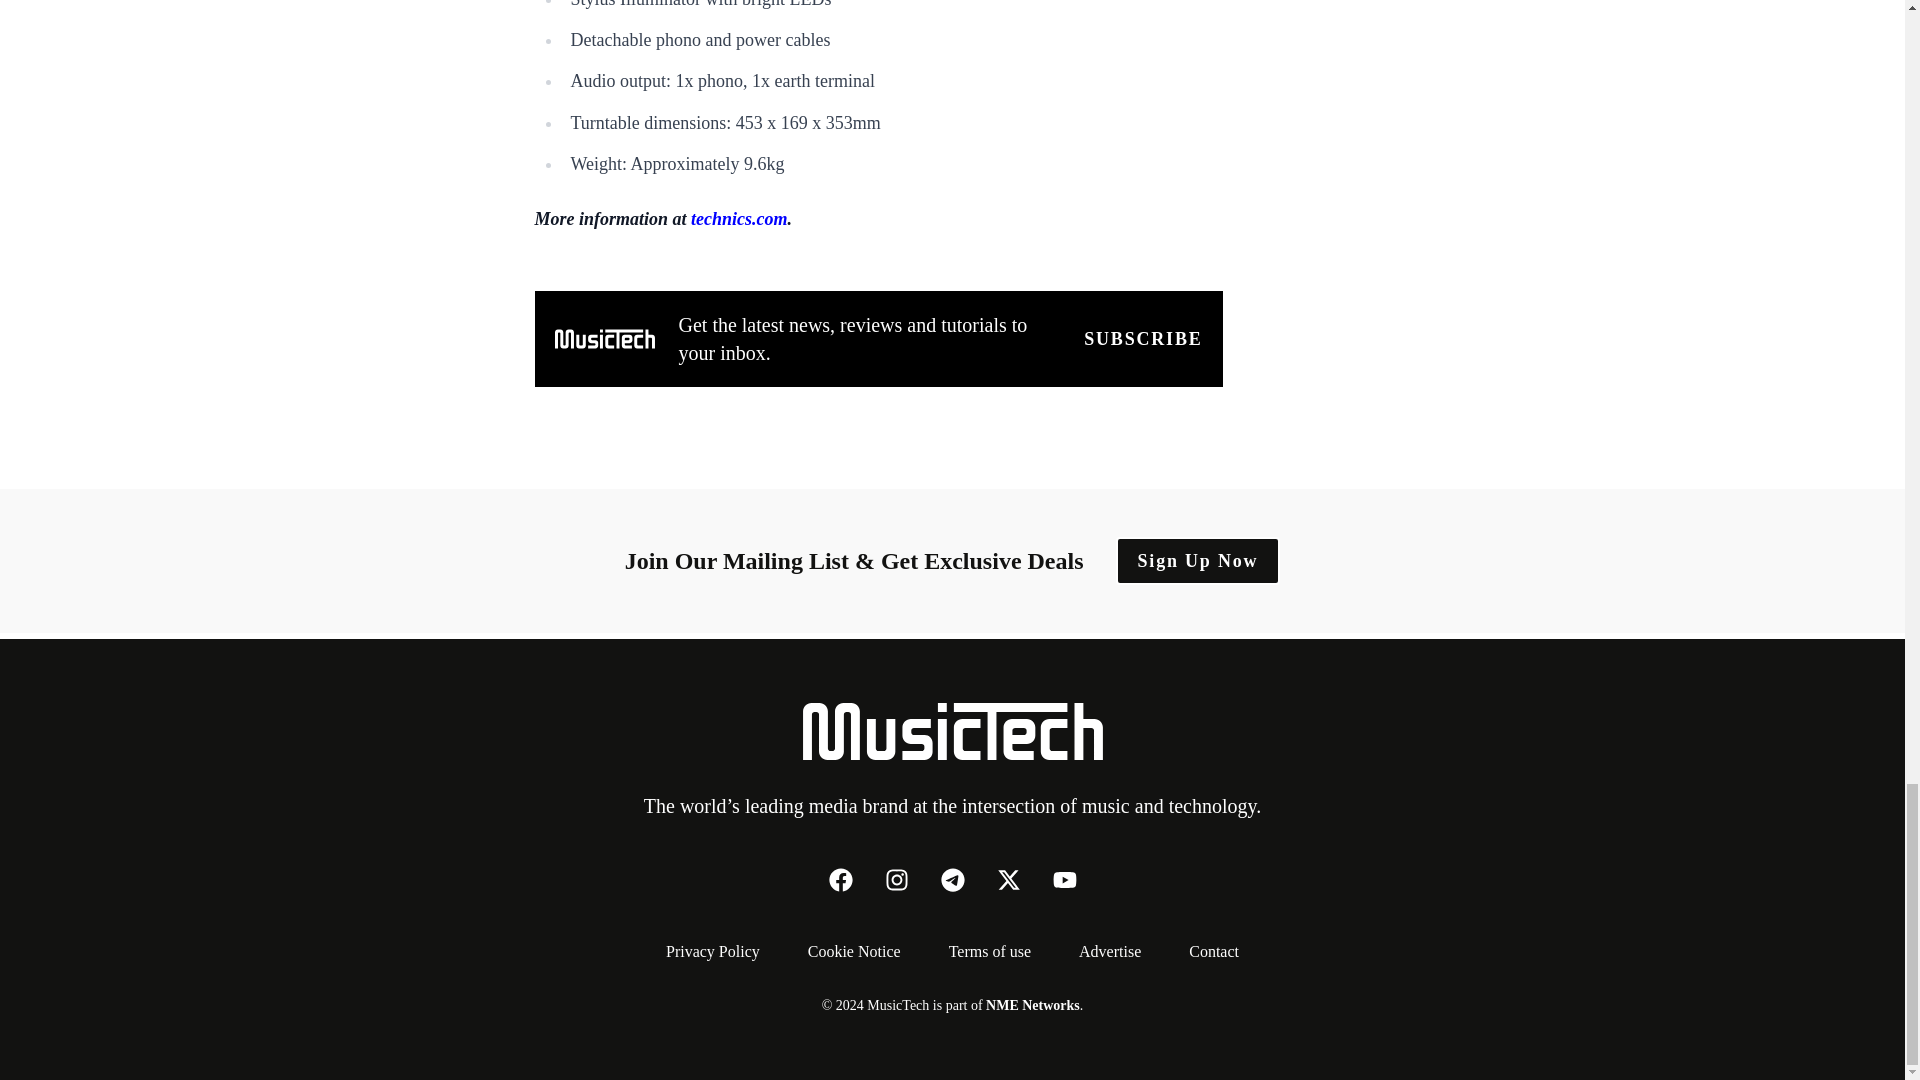  I want to click on technics.com, so click(739, 218).